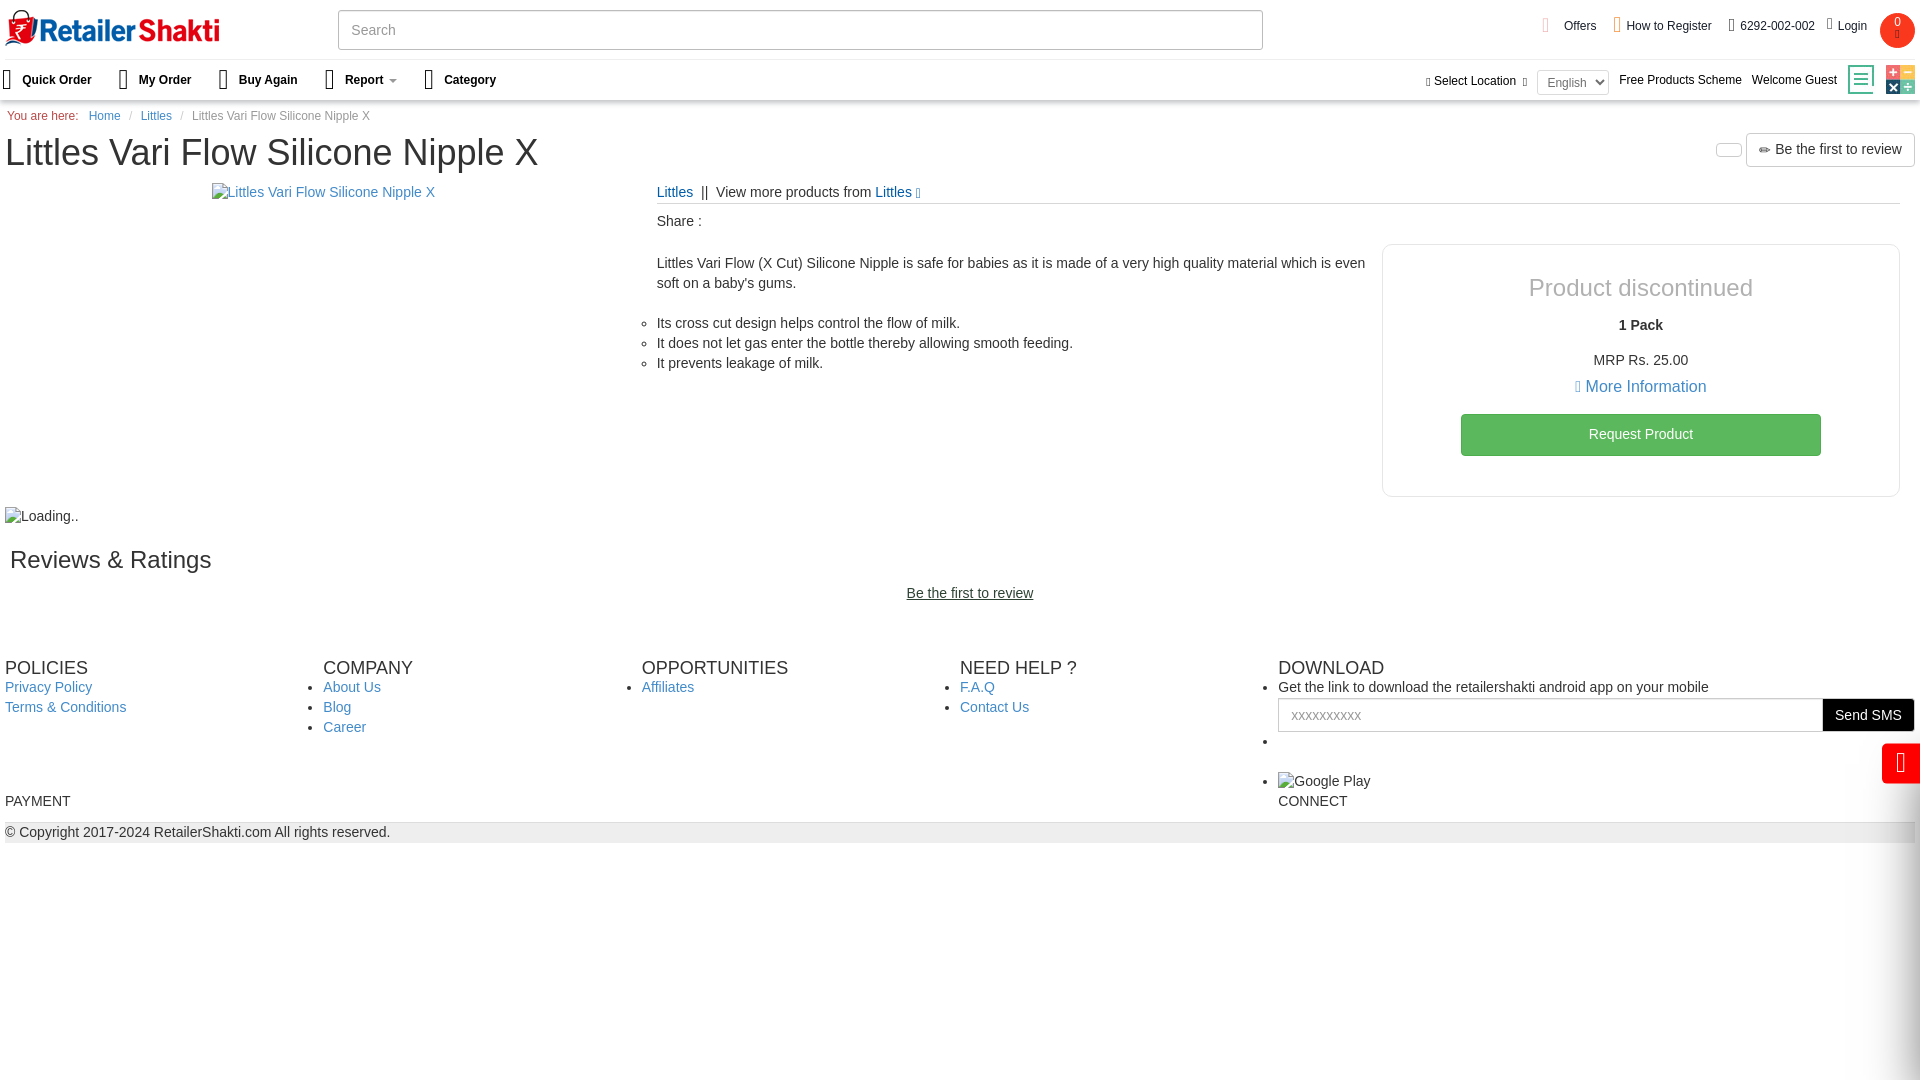 This screenshot has height=1080, width=1920. Describe the element at coordinates (112, 28) in the screenshot. I see `Retailer Shakti` at that location.